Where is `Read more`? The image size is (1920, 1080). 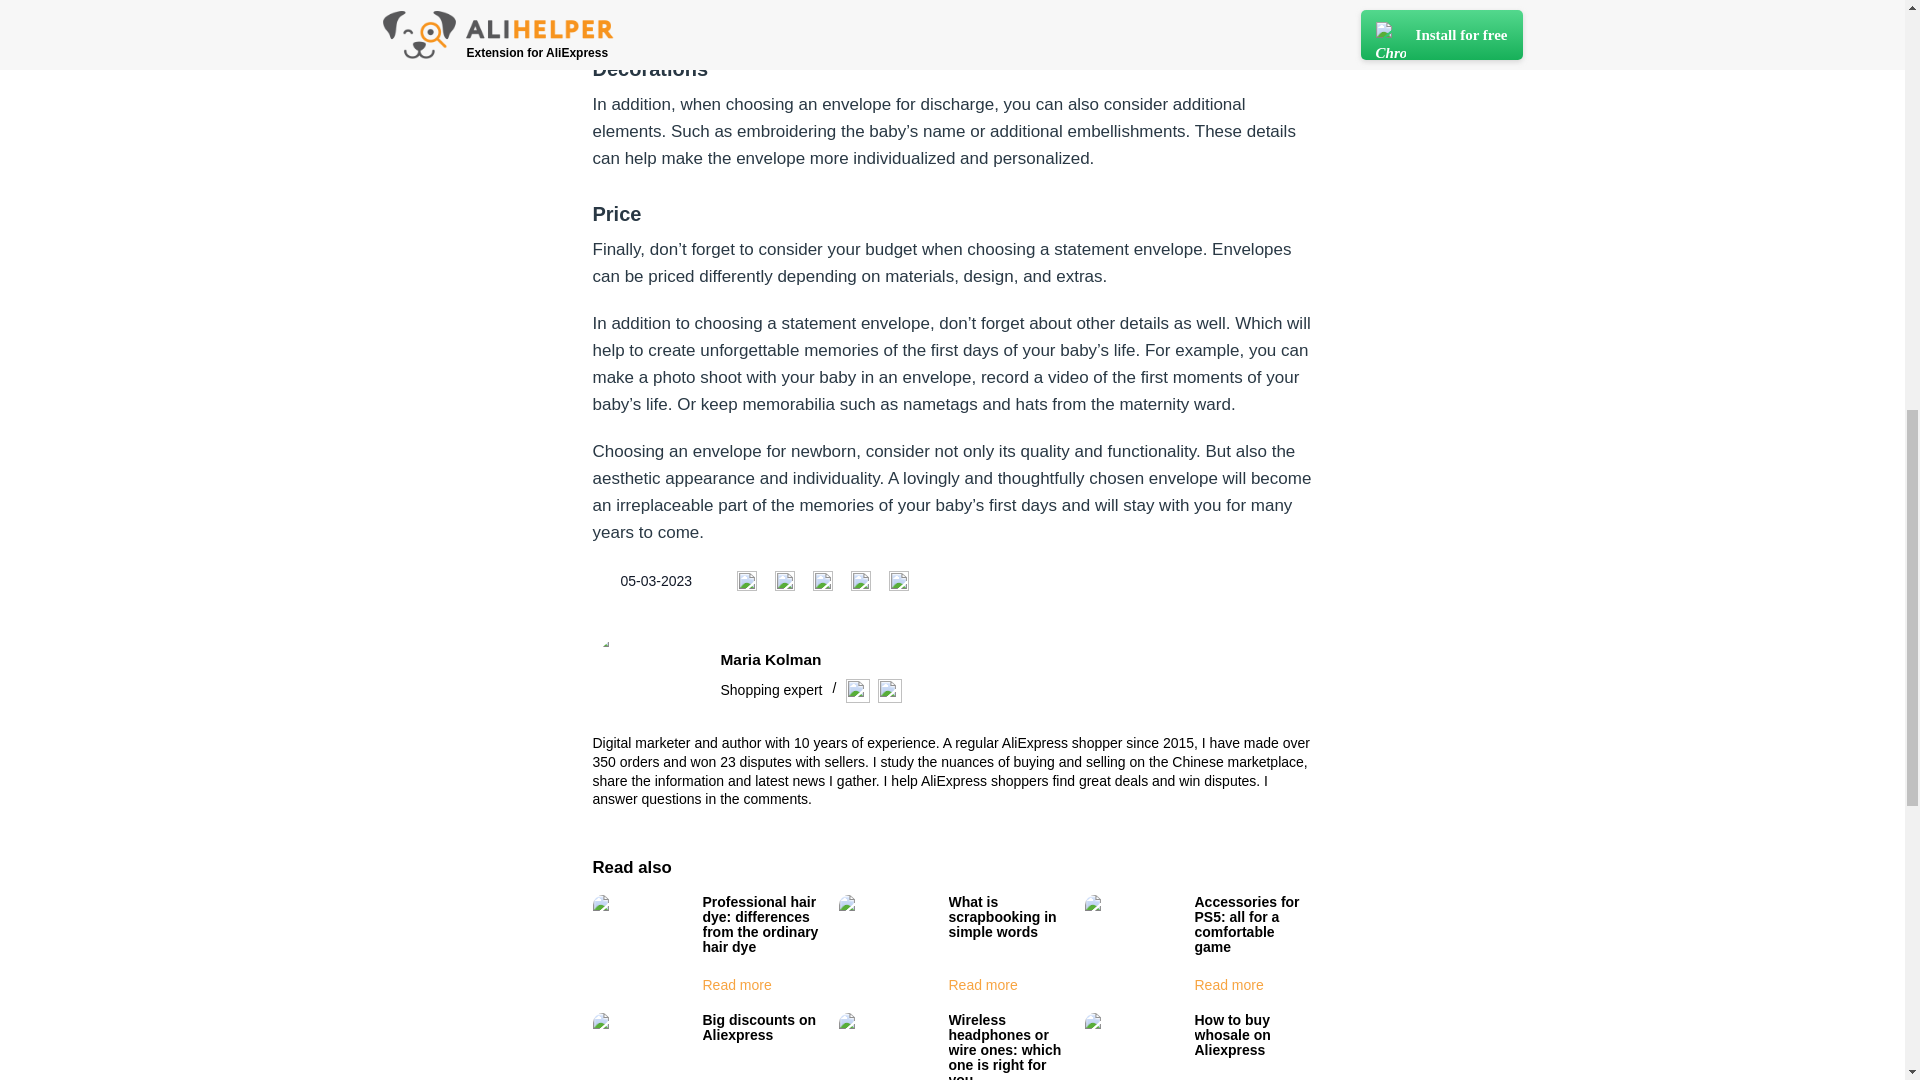 Read more is located at coordinates (982, 984).